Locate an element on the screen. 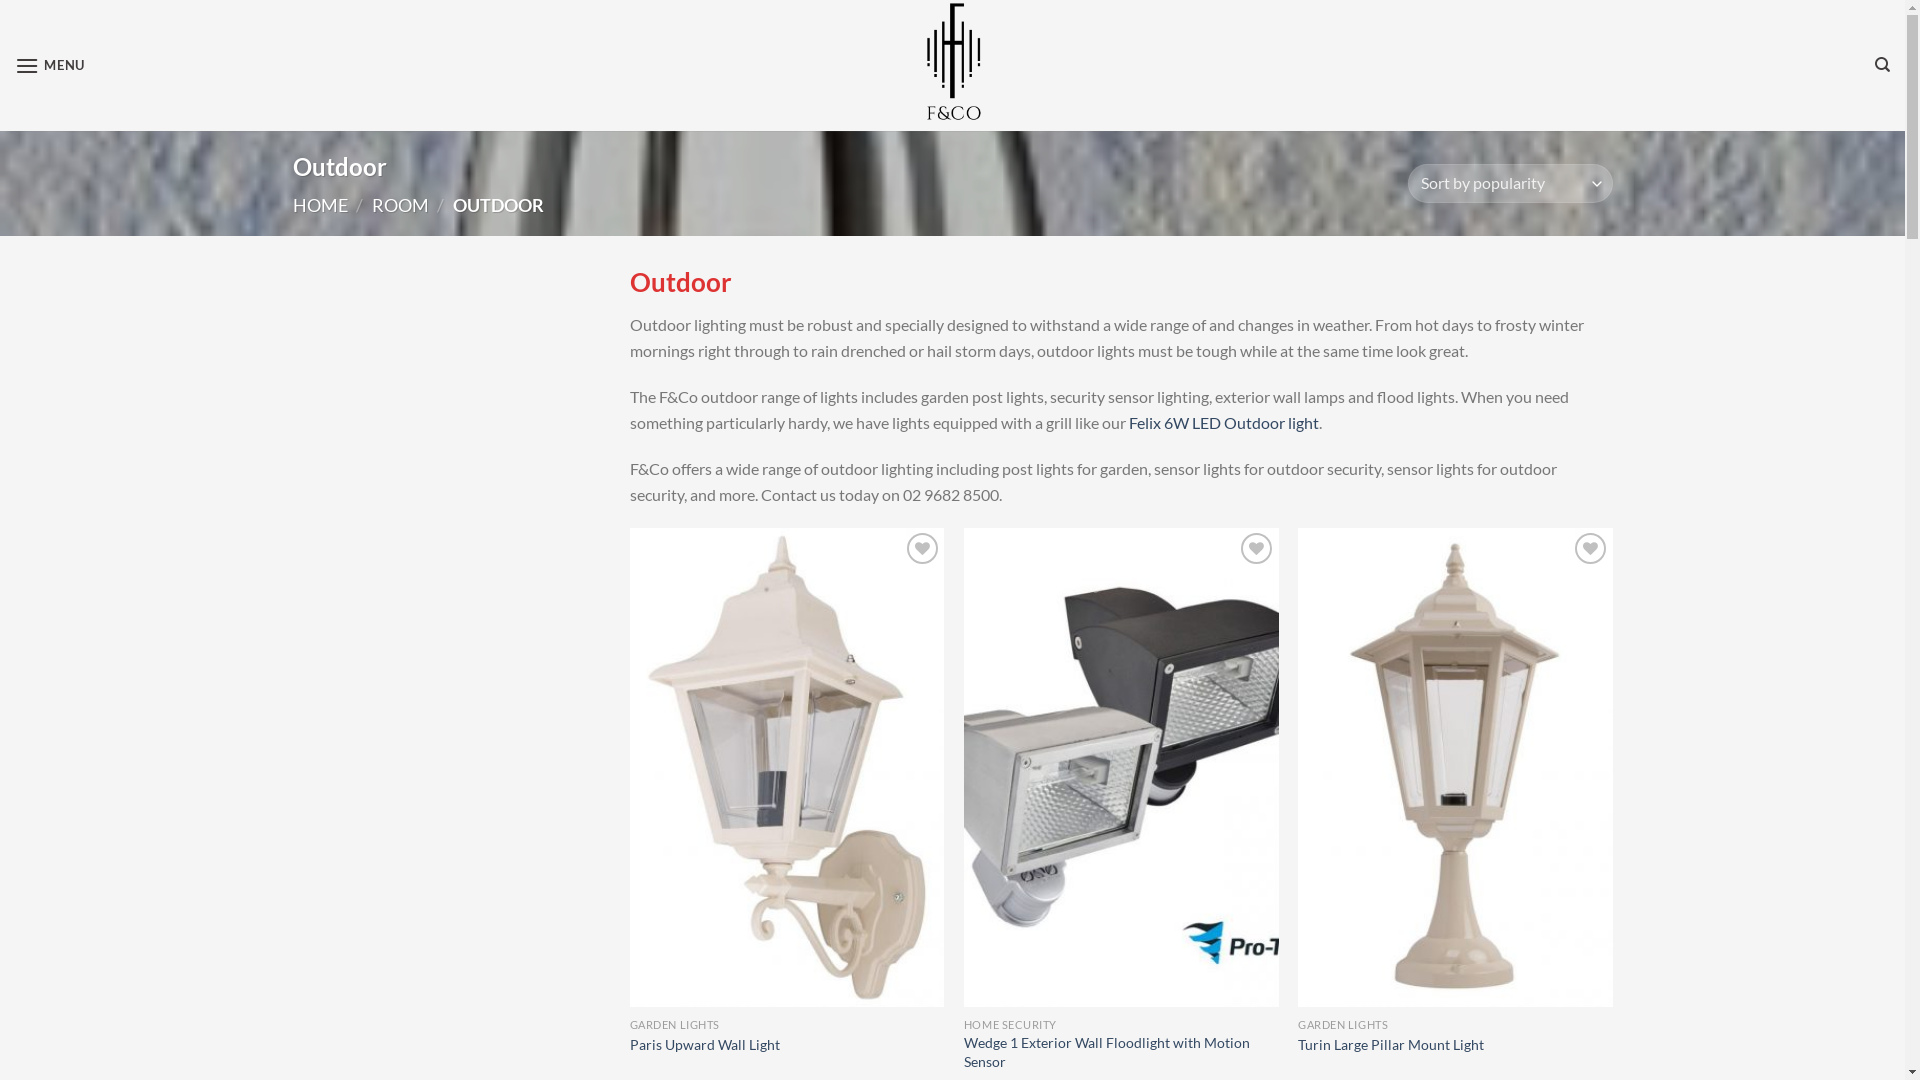  MENU is located at coordinates (50, 66).